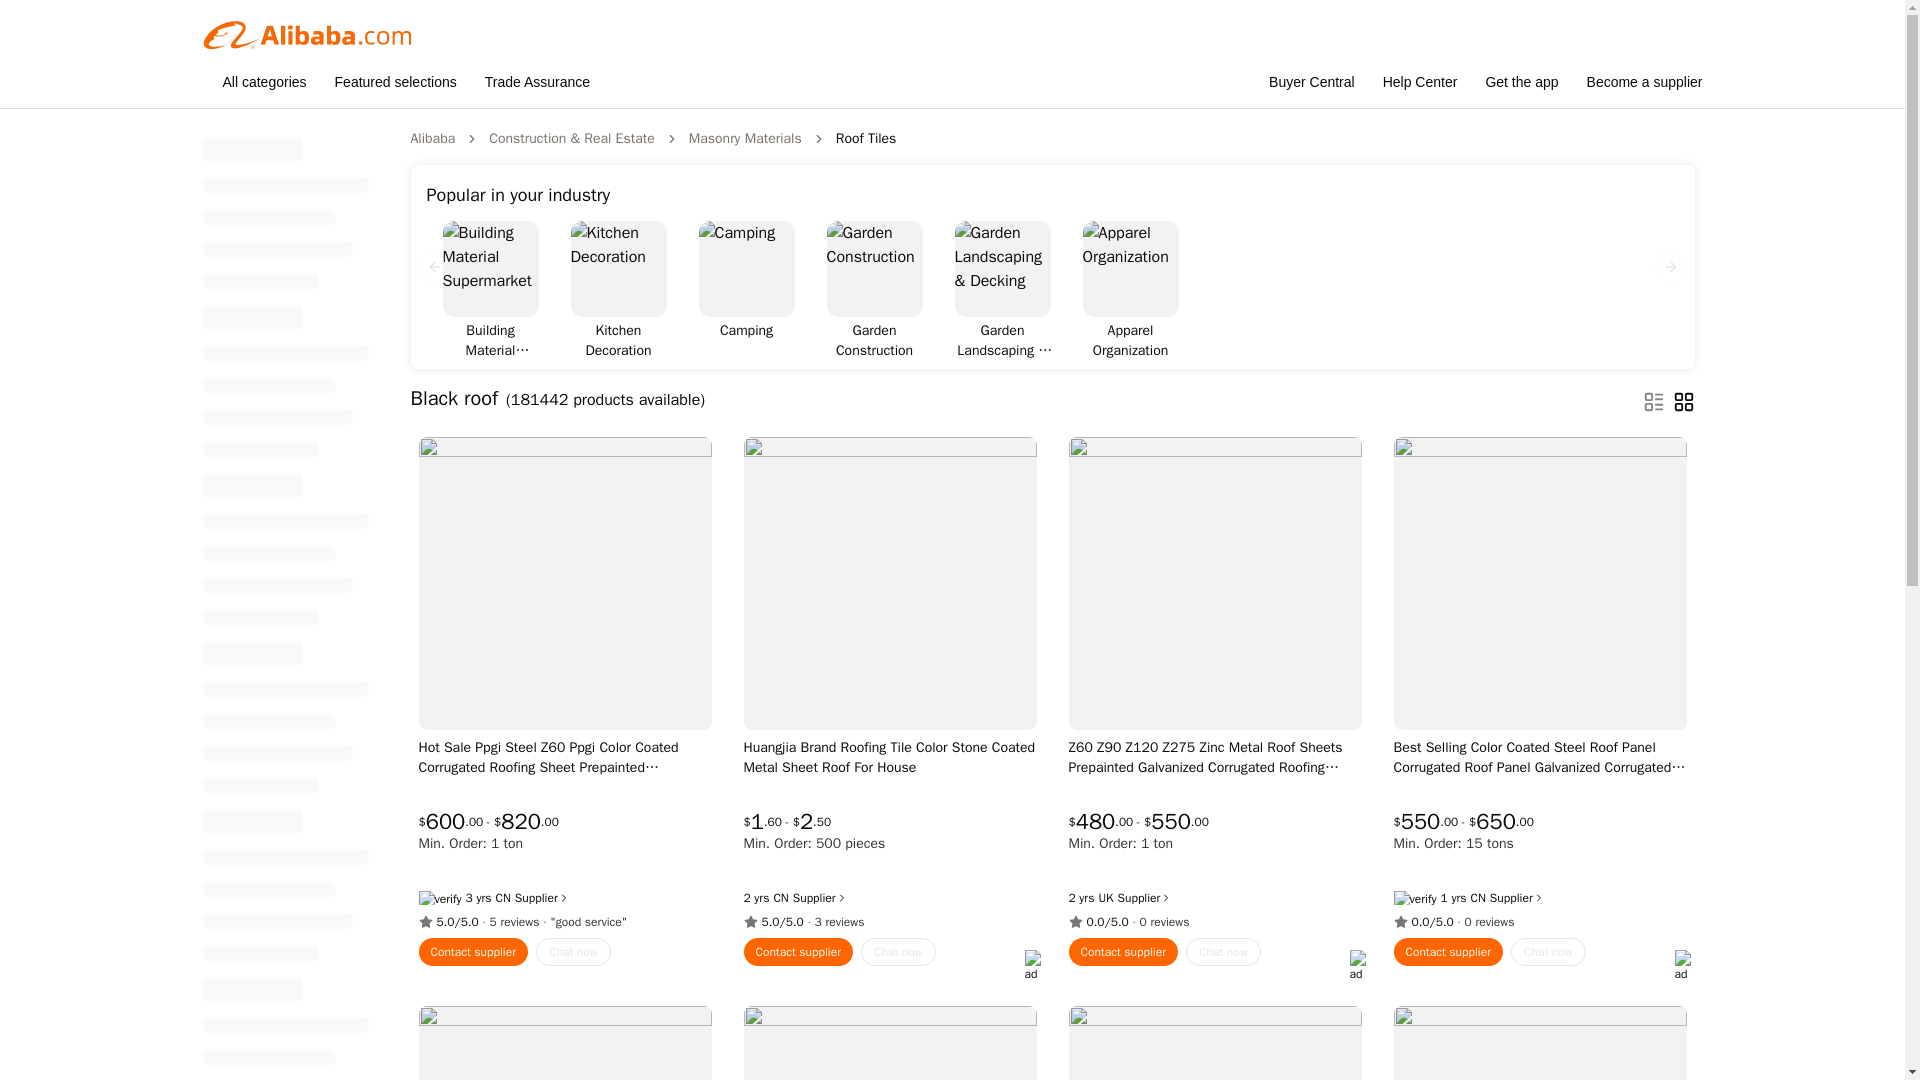 The height and width of the screenshot is (1080, 1920). I want to click on Supplier, so click(820, 898).